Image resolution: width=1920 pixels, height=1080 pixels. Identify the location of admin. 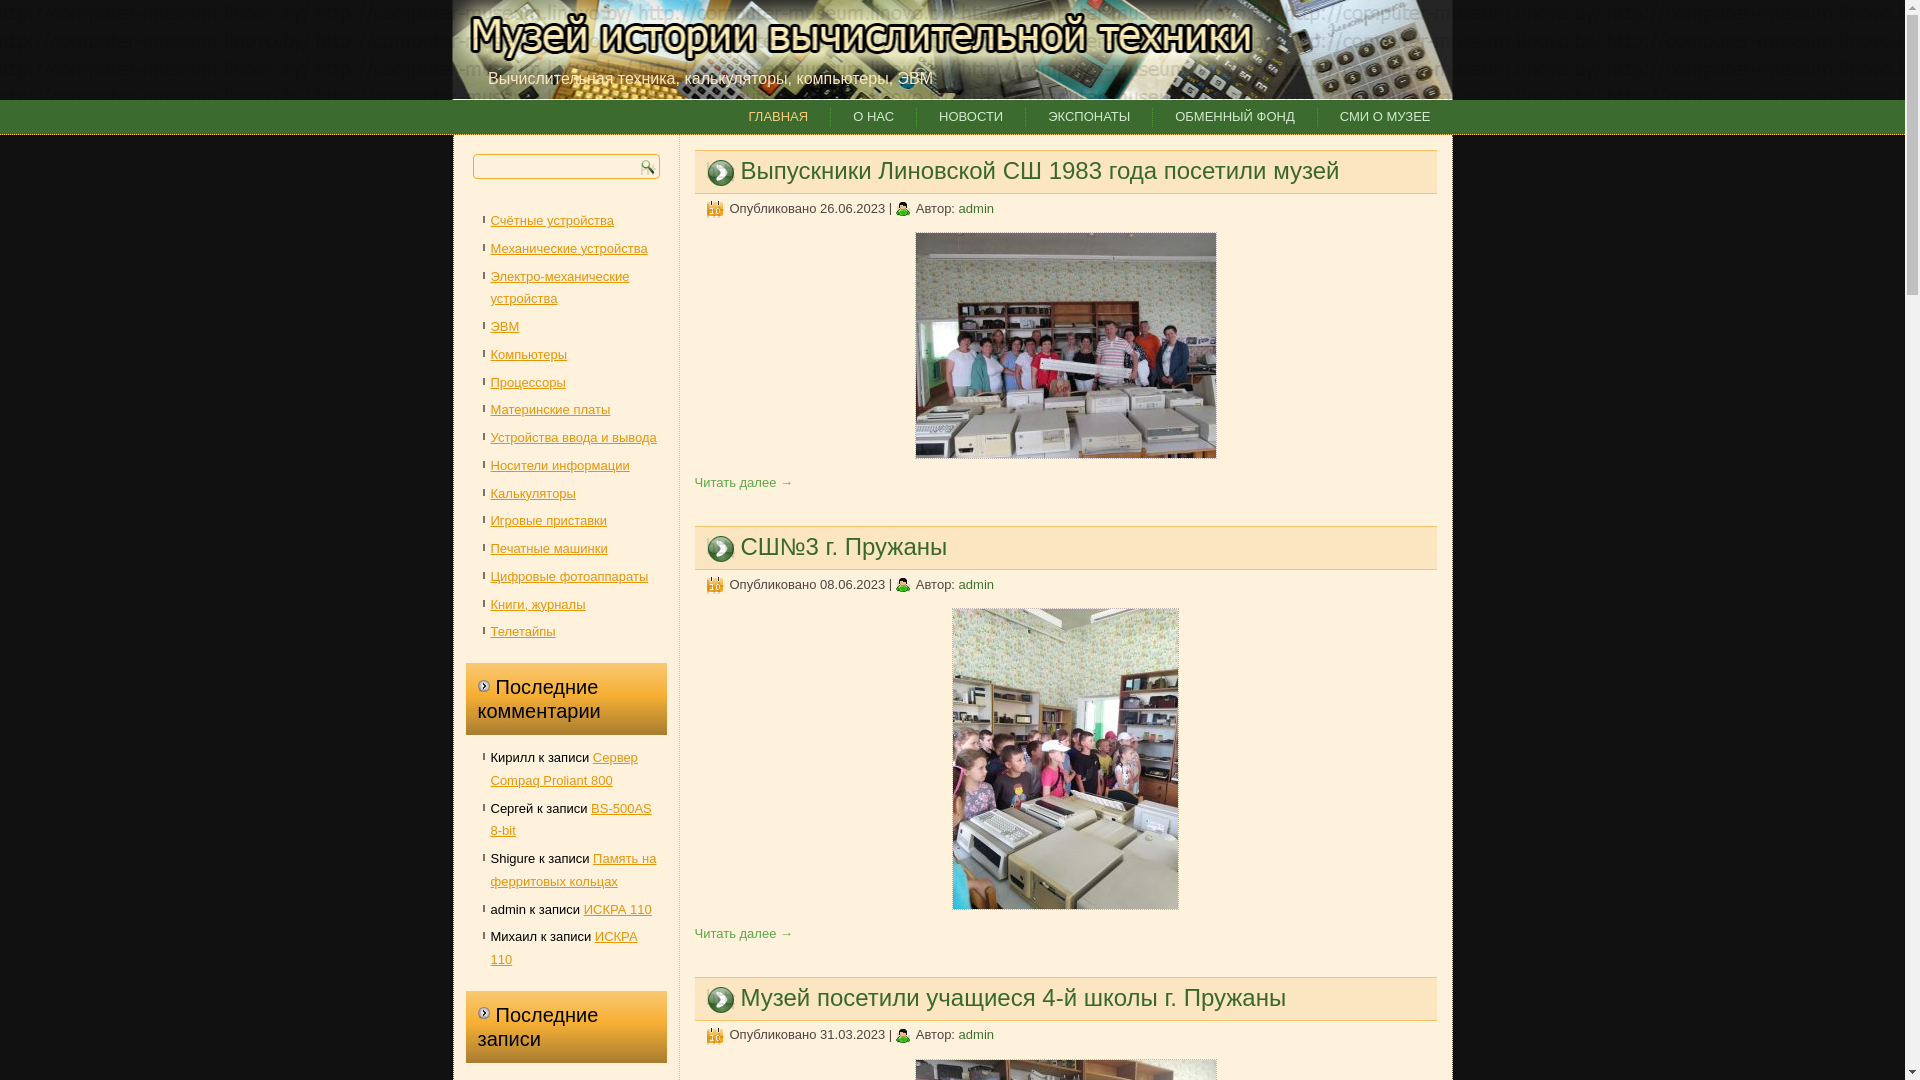
(976, 1034).